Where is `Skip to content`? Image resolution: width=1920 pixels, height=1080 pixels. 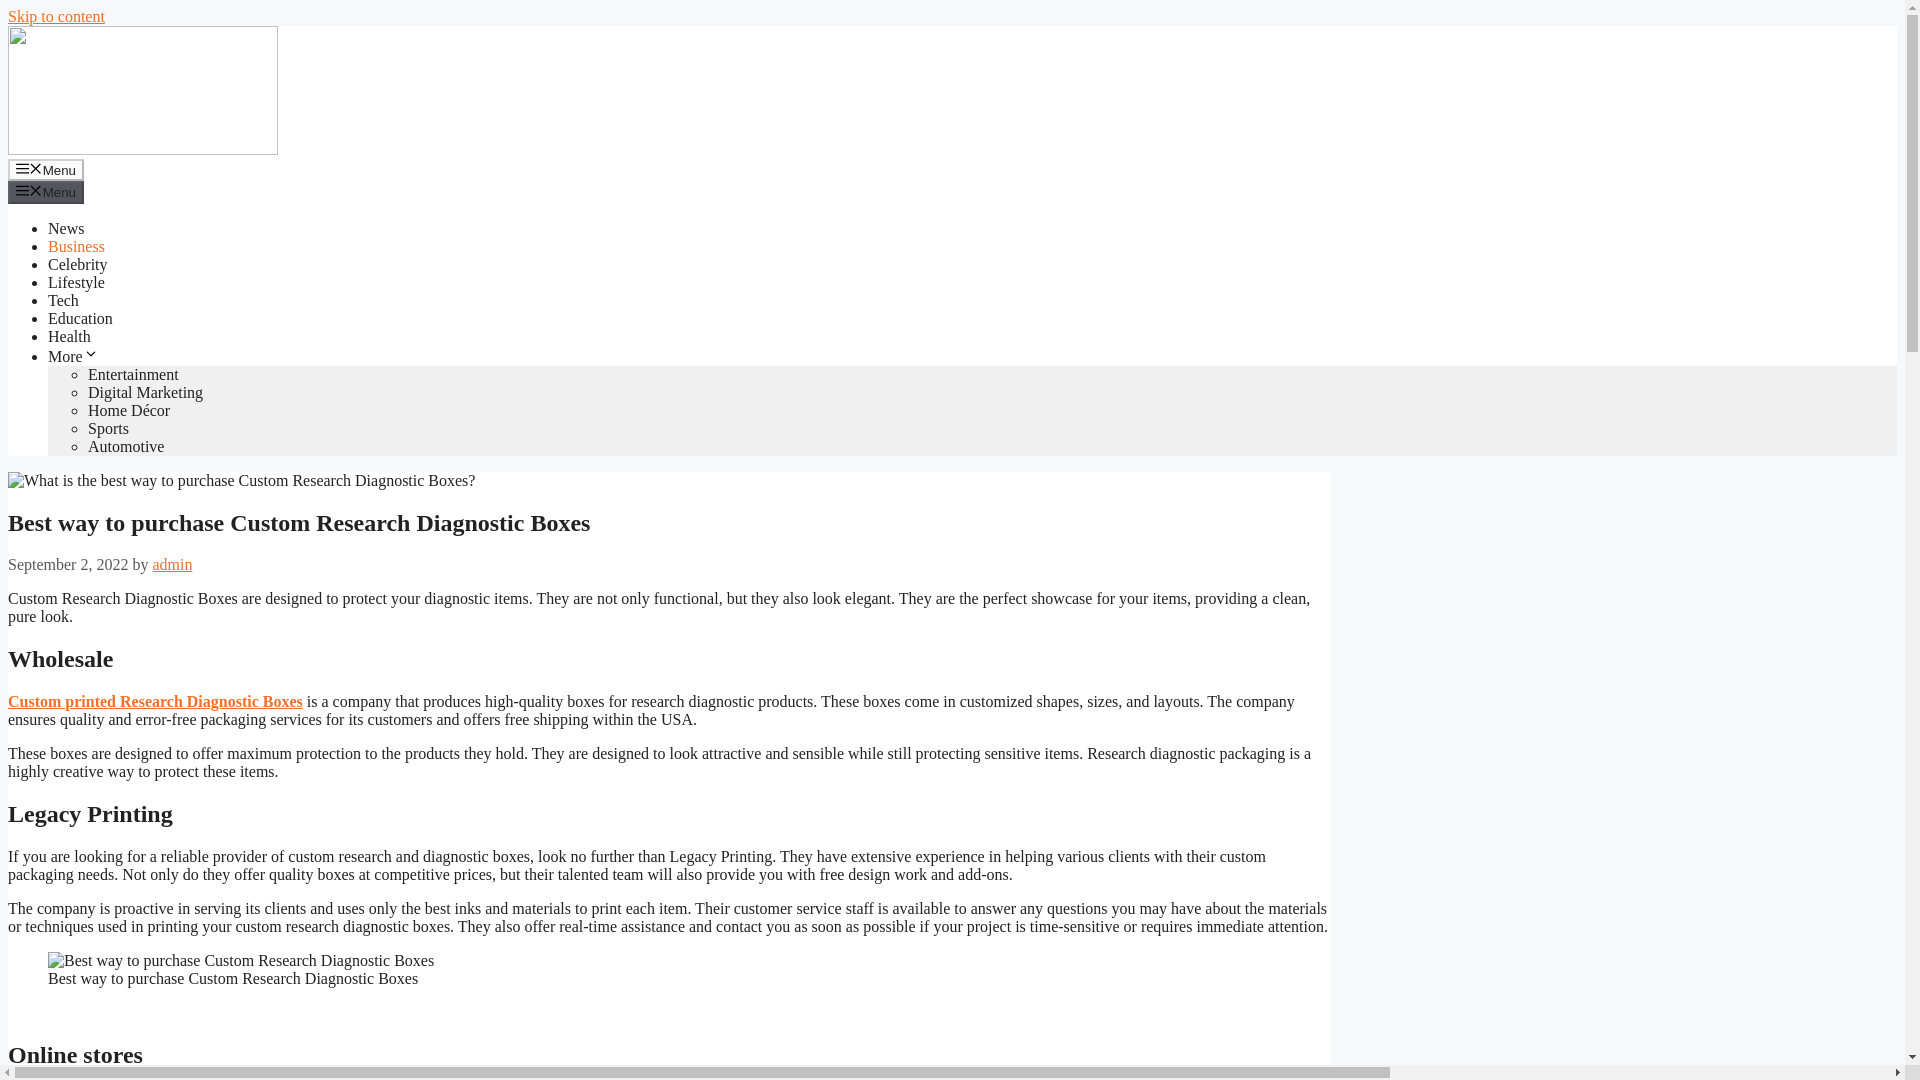
Skip to content is located at coordinates (56, 16).